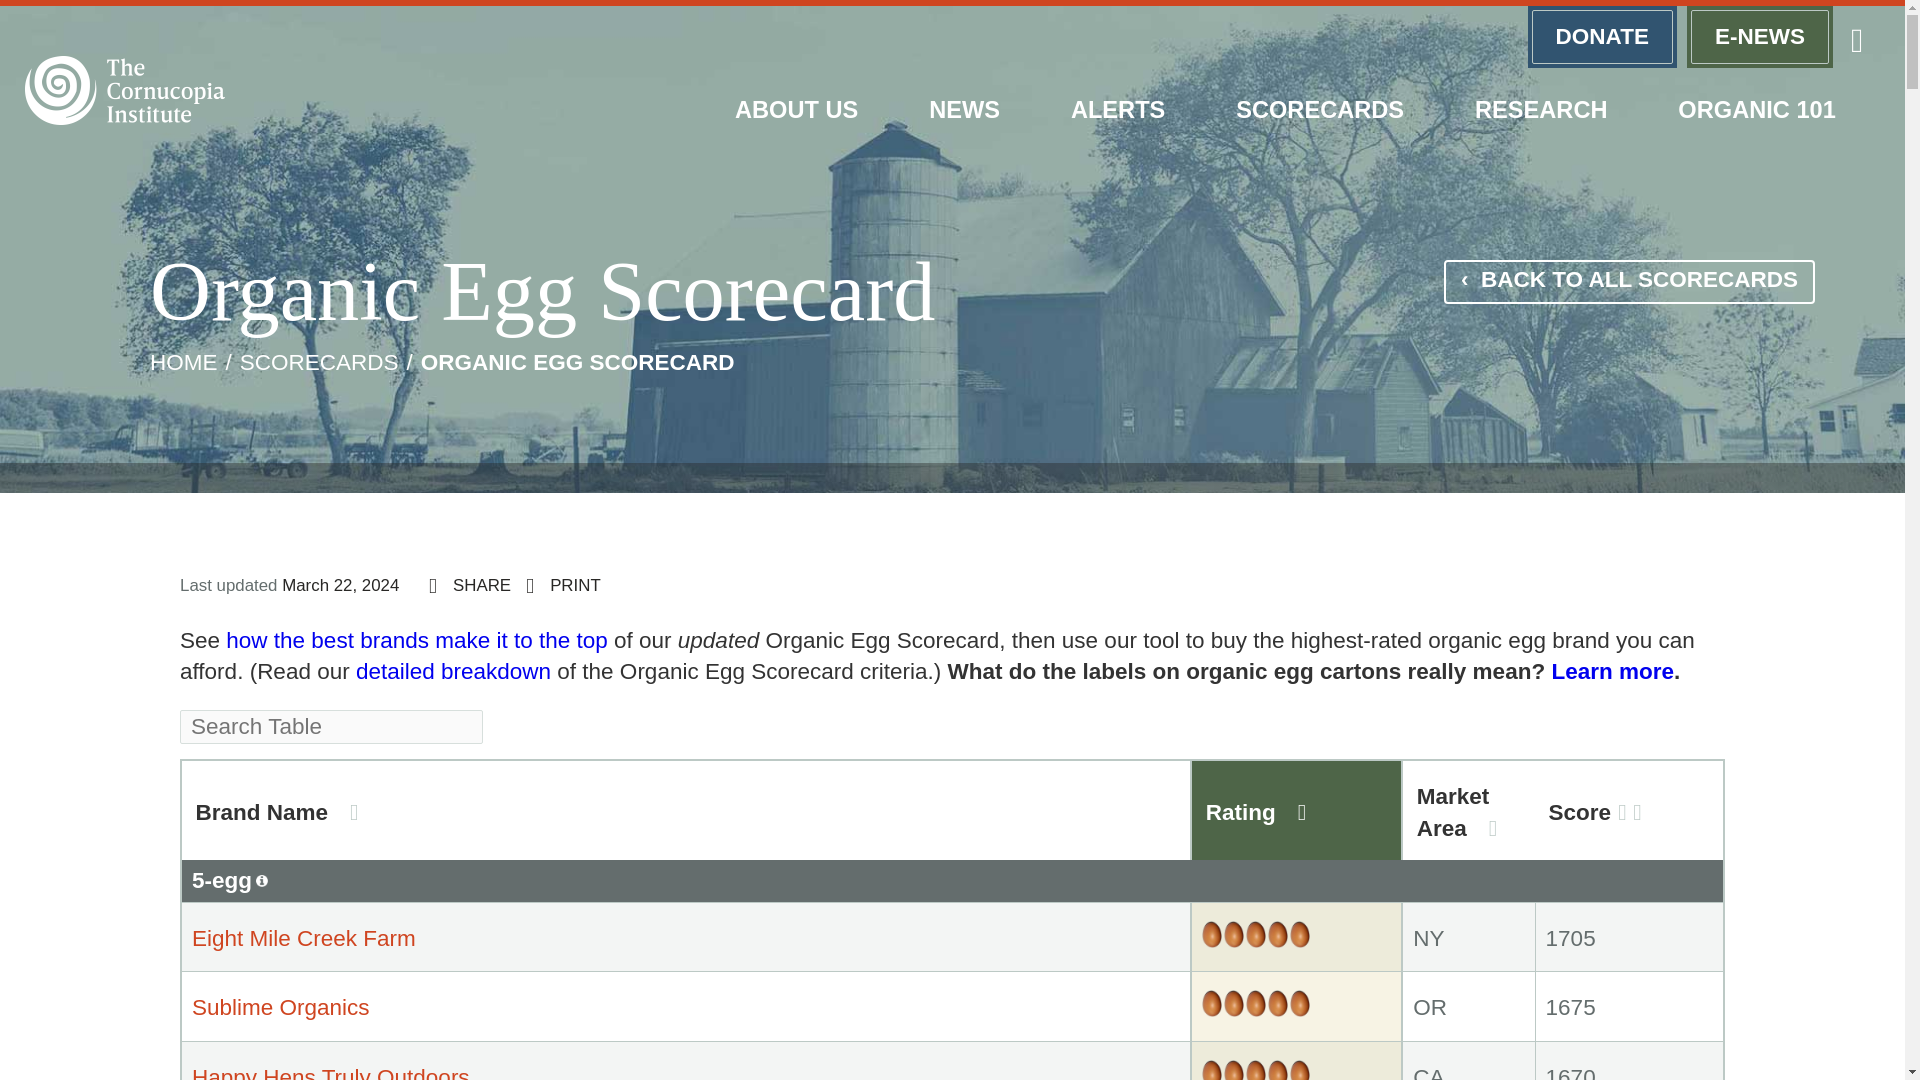 The width and height of the screenshot is (1920, 1080). Describe the element at coordinates (965, 110) in the screenshot. I see `NEWS` at that location.